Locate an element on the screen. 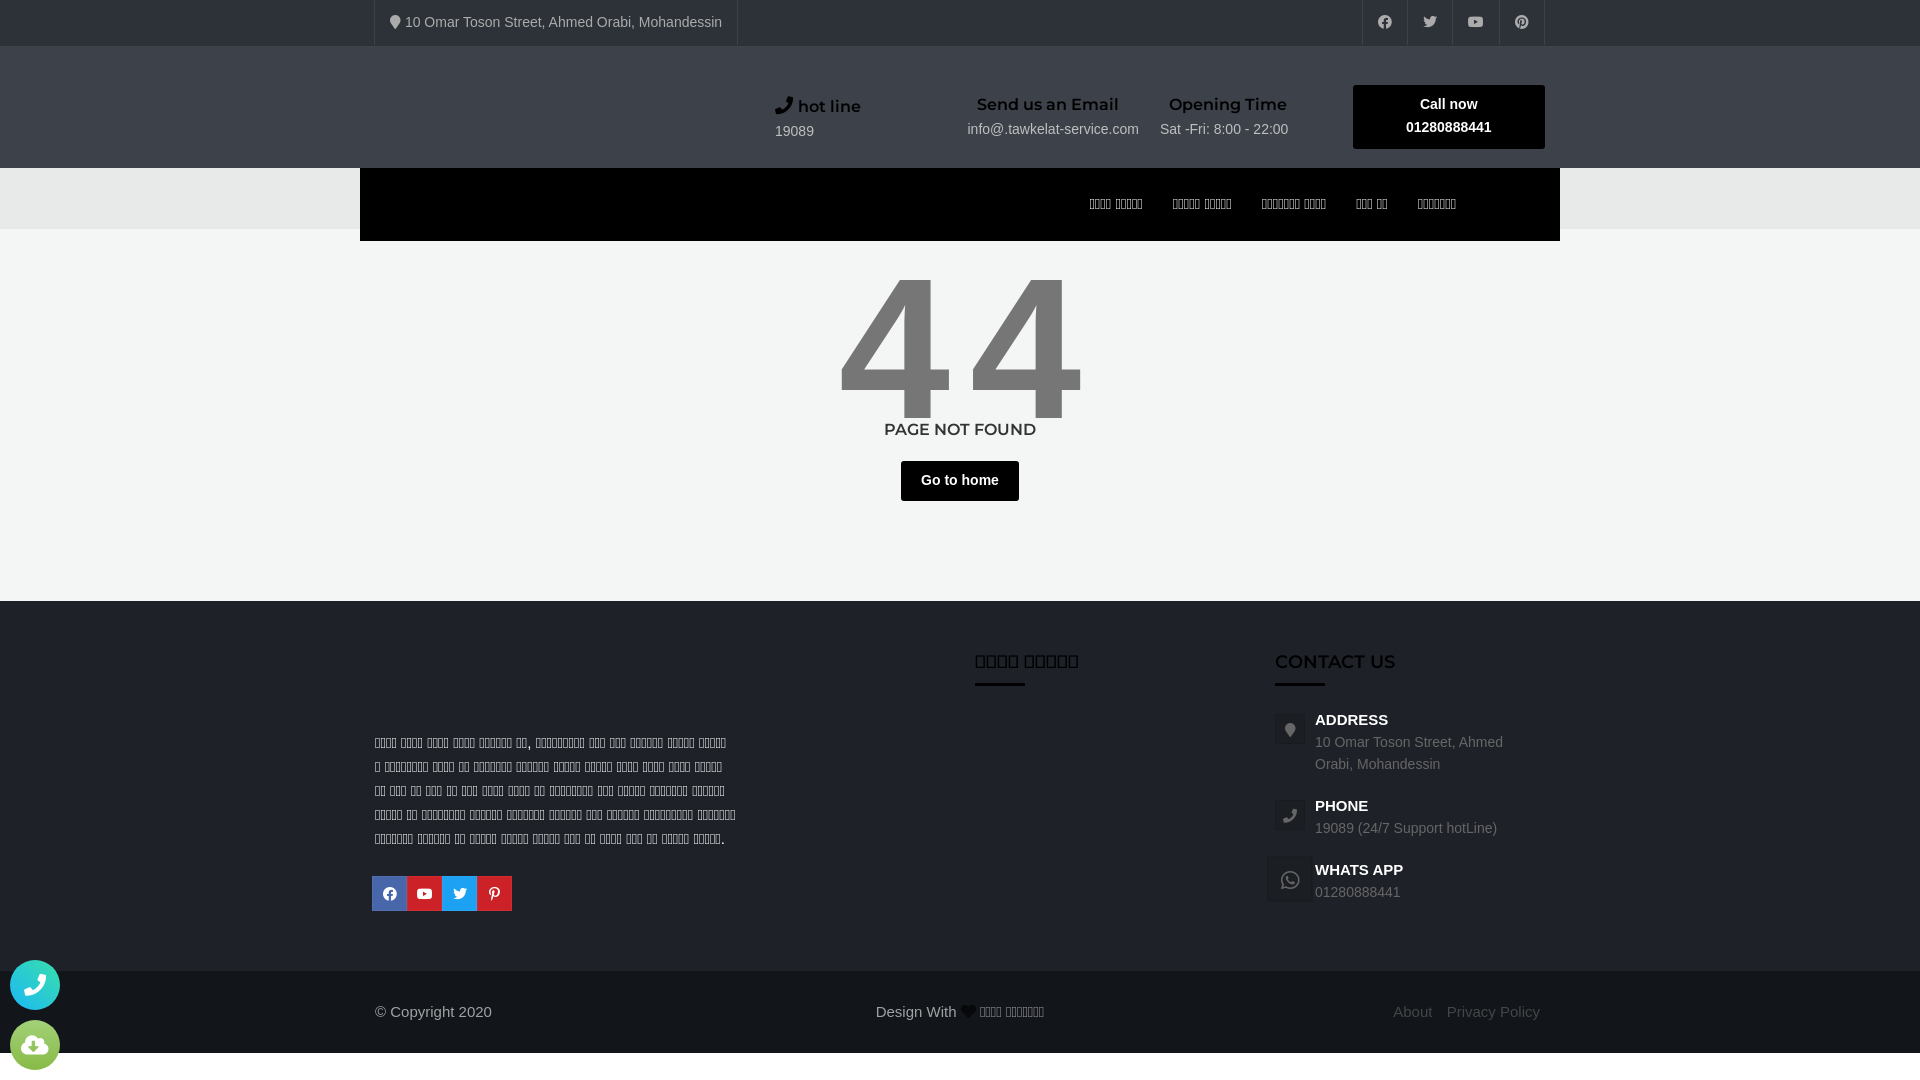 Image resolution: width=1920 pixels, height=1080 pixels. WHATS APP
01280888441 is located at coordinates (1430, 880).